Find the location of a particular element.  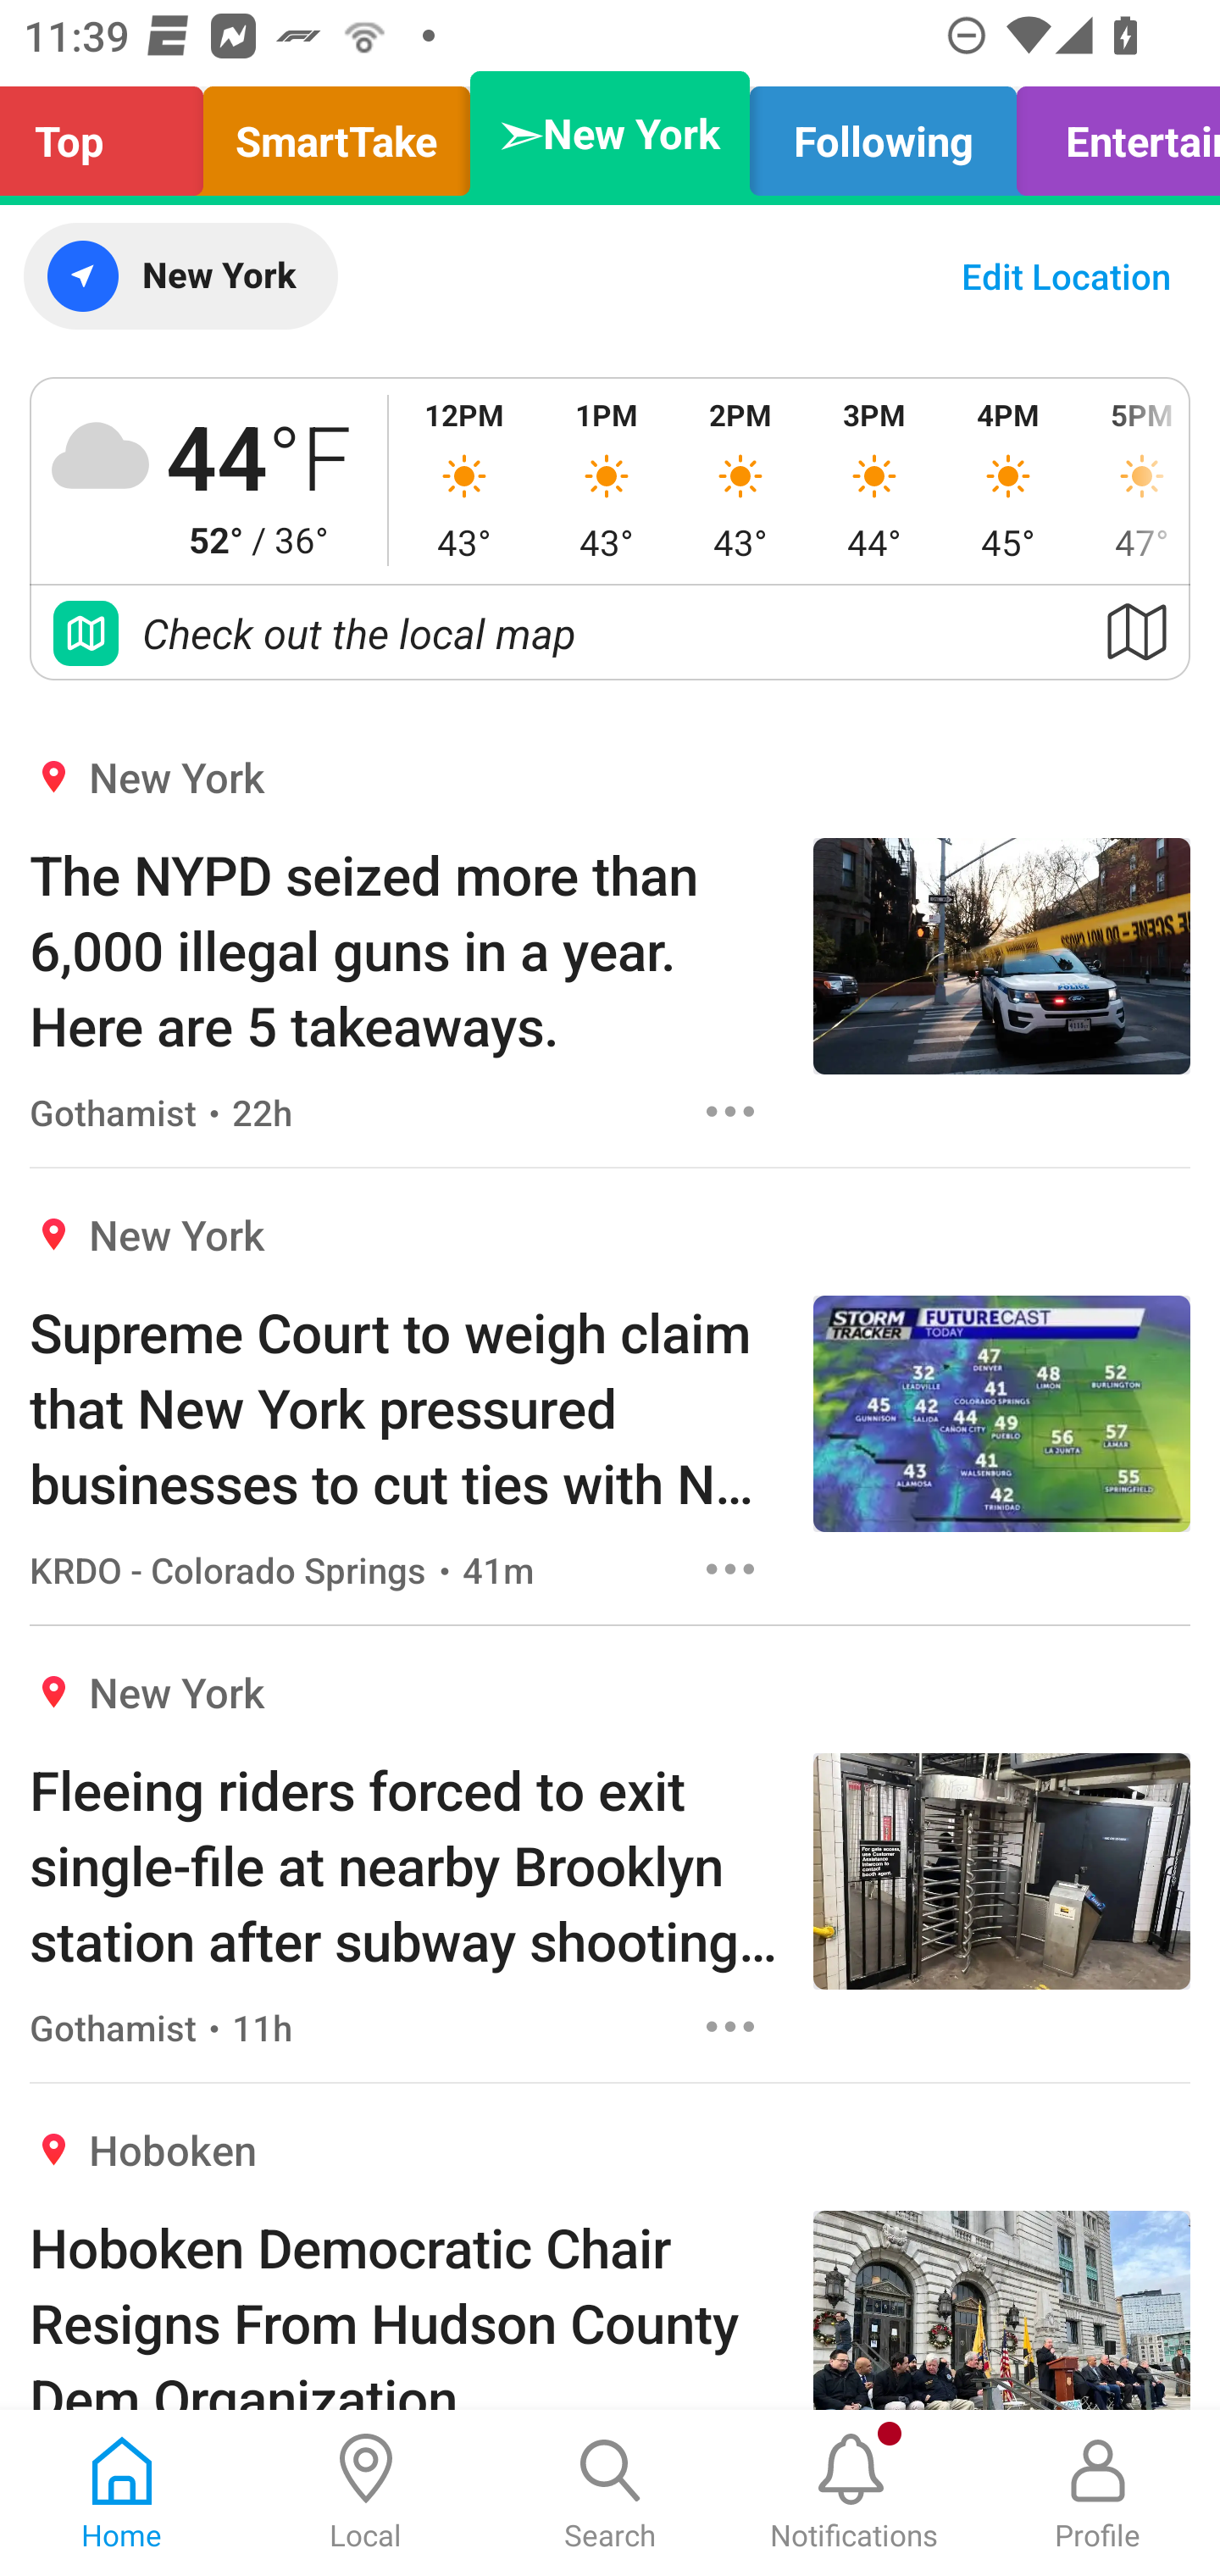

Search is located at coordinates (610, 2493).